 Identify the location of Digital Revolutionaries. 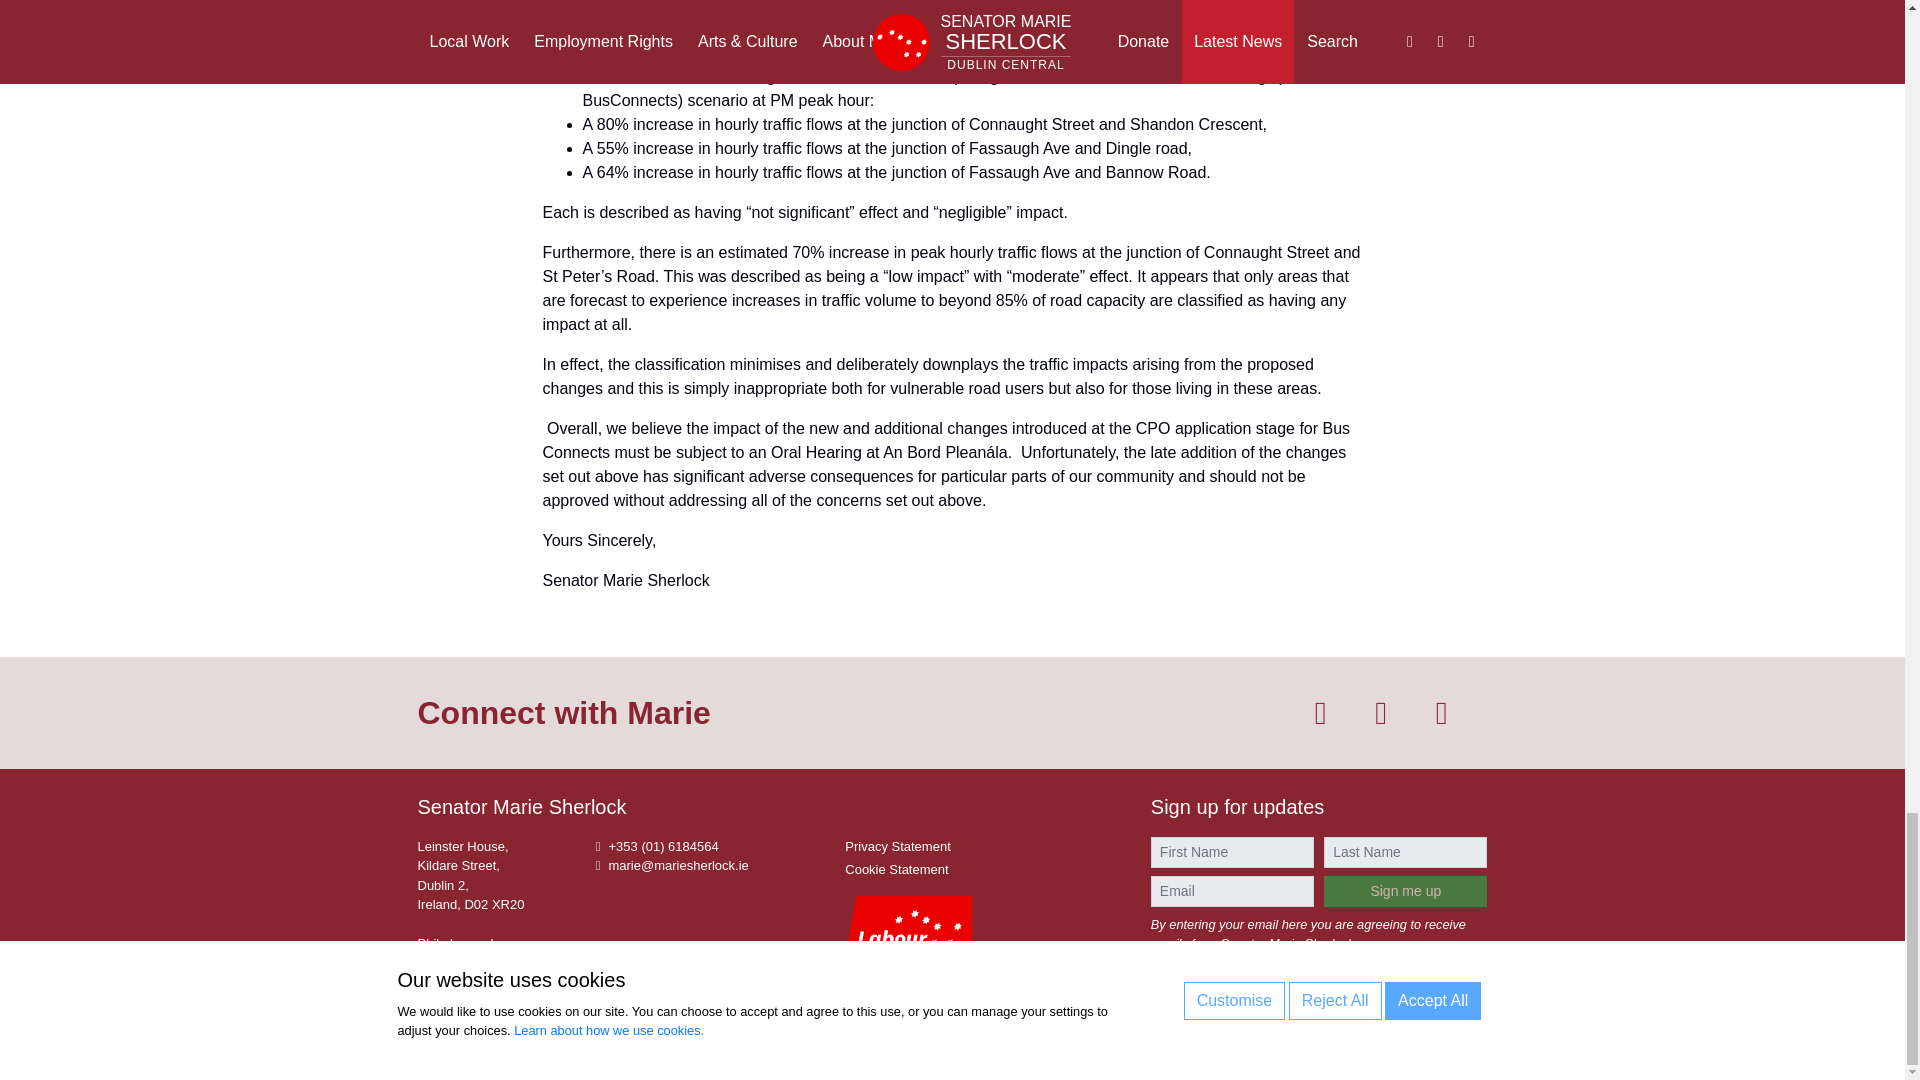
(1440, 1043).